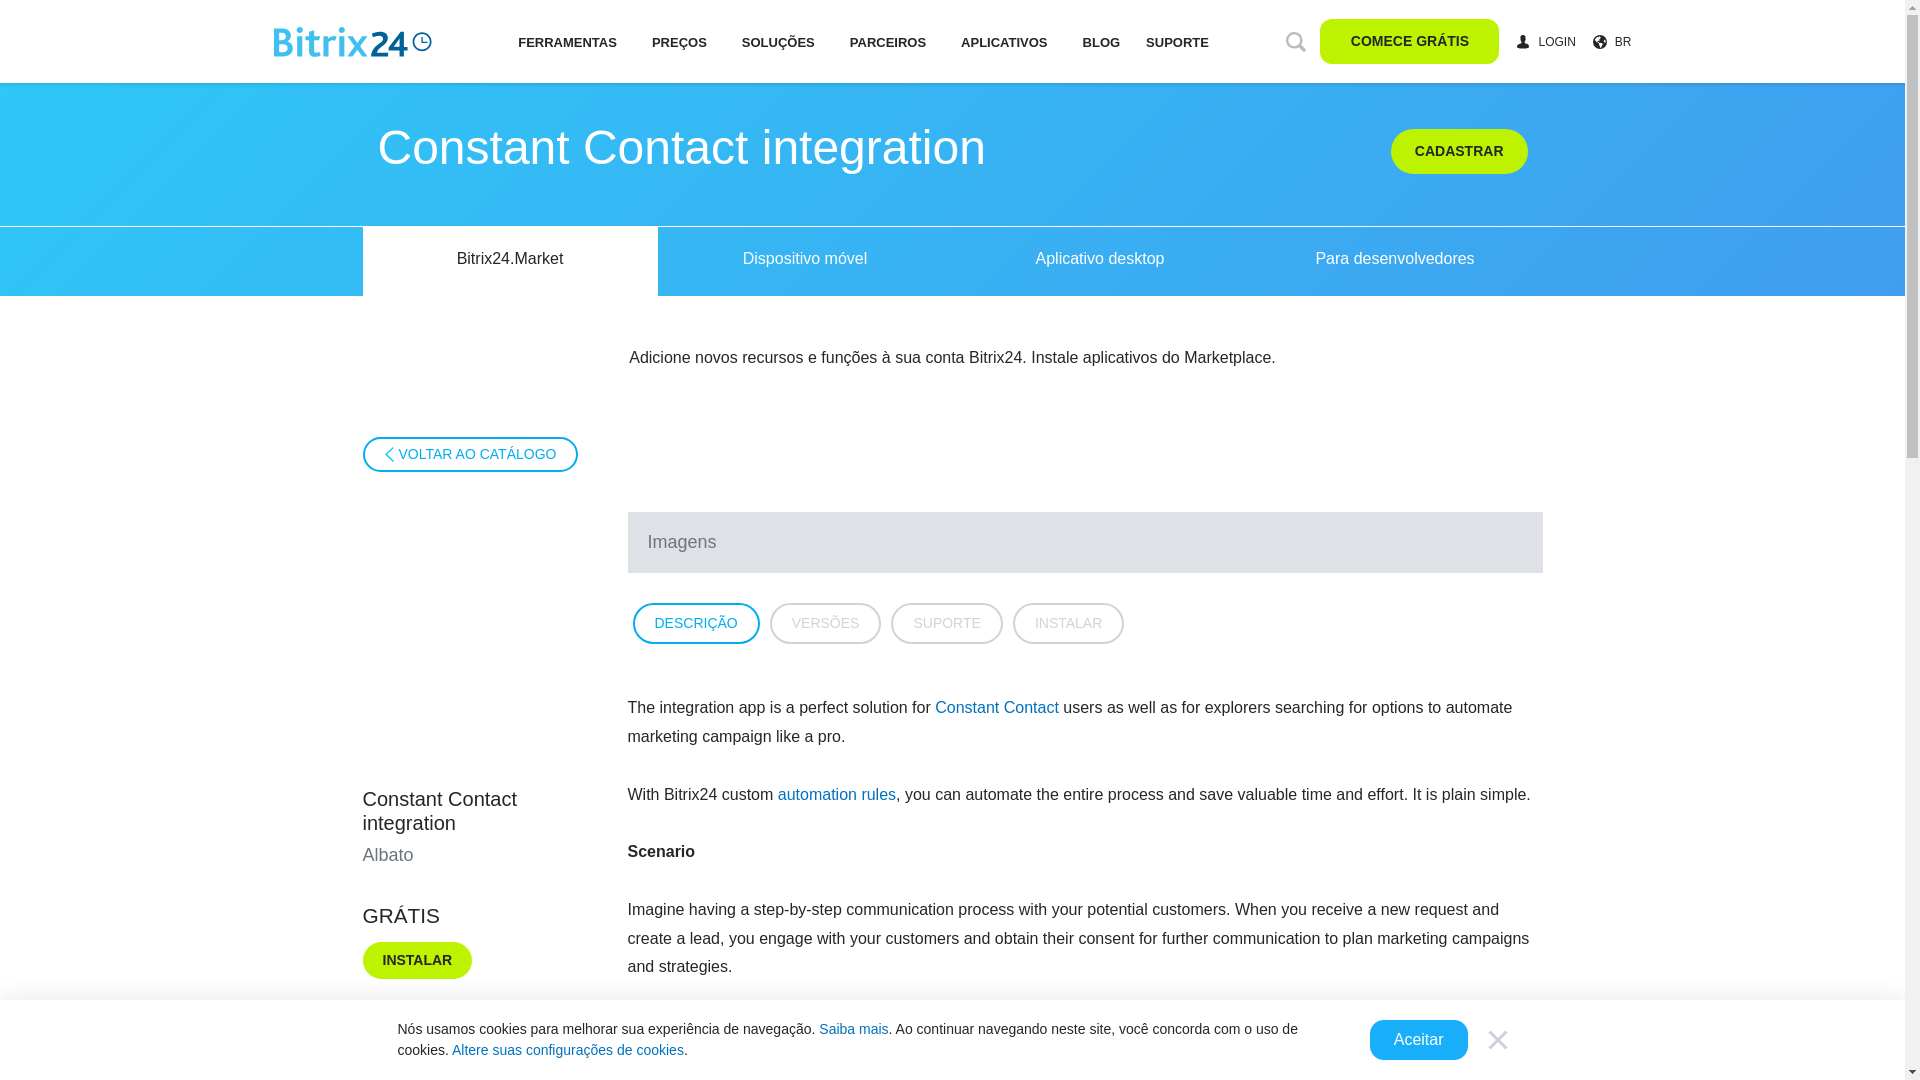 The height and width of the screenshot is (1080, 1920). I want to click on CADASTRAR, so click(1459, 150).